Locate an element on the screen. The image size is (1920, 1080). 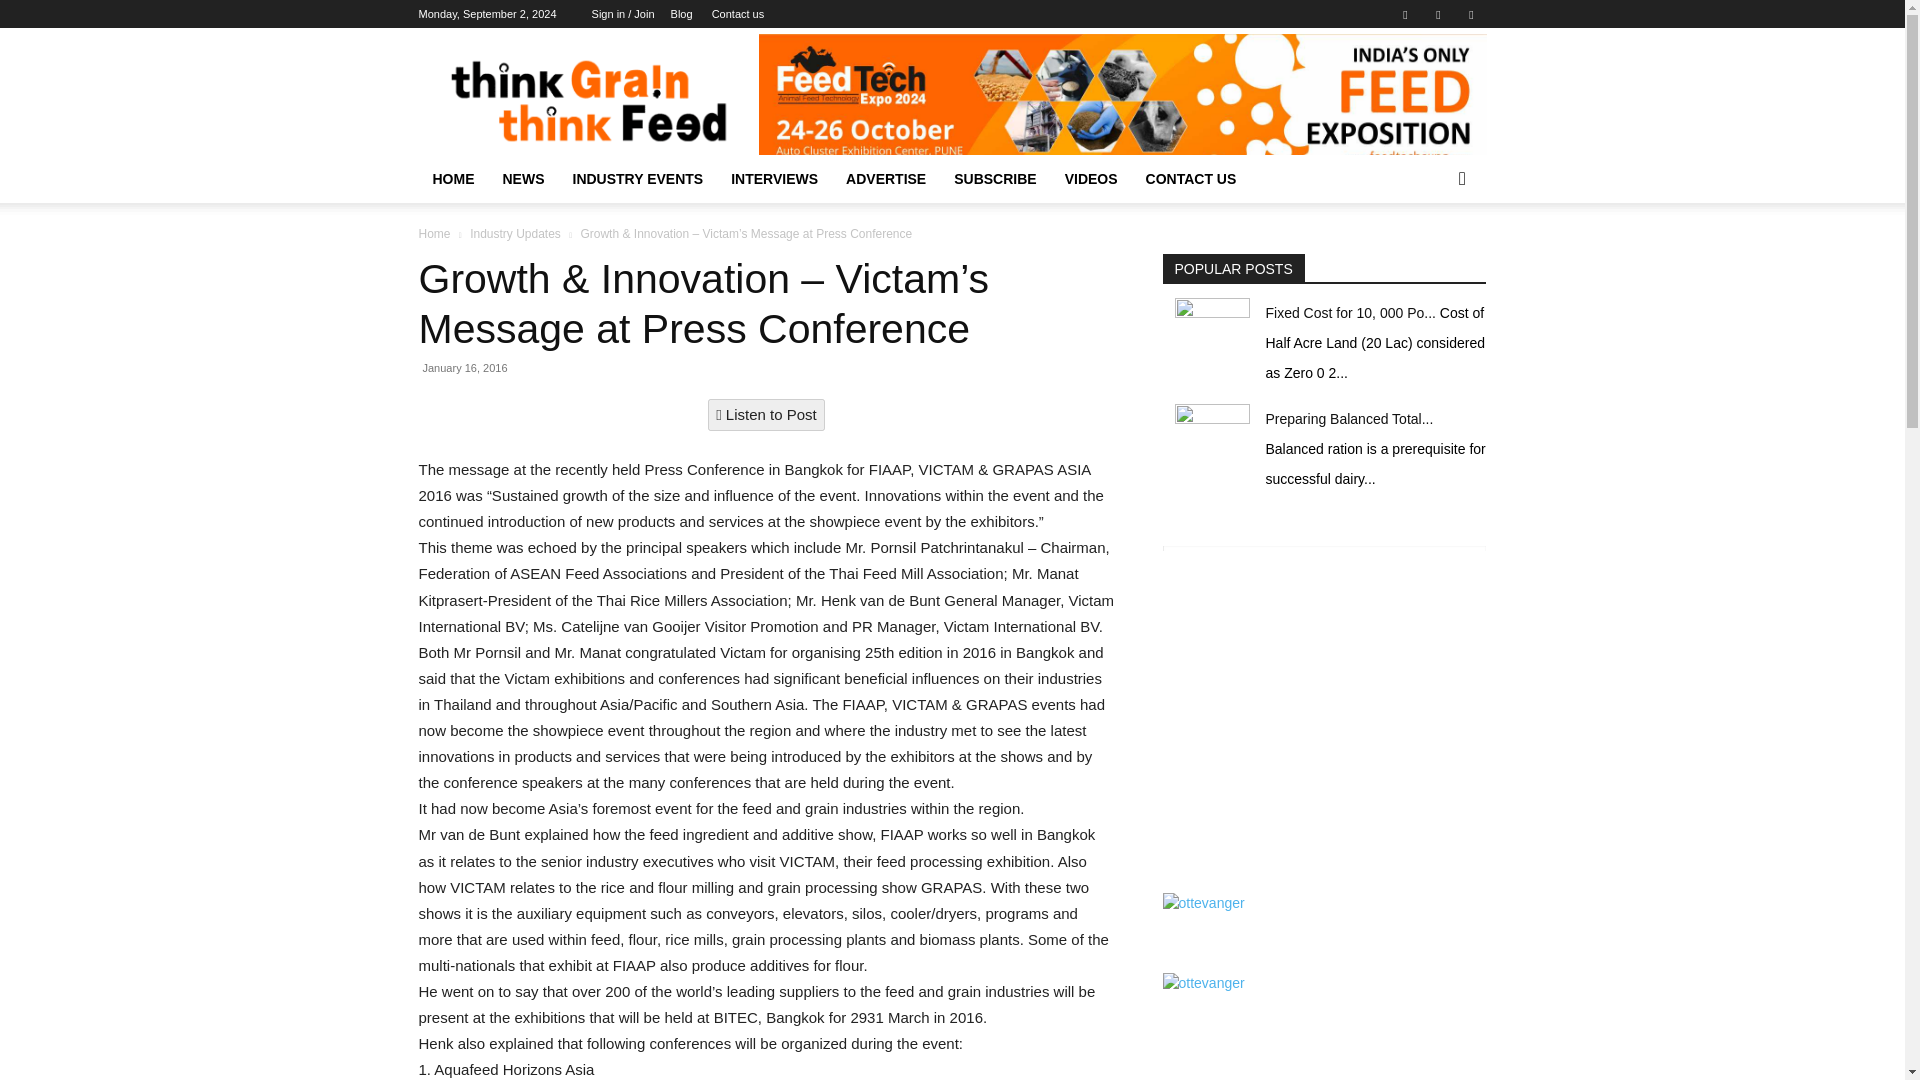
NEWS is located at coordinates (522, 179).